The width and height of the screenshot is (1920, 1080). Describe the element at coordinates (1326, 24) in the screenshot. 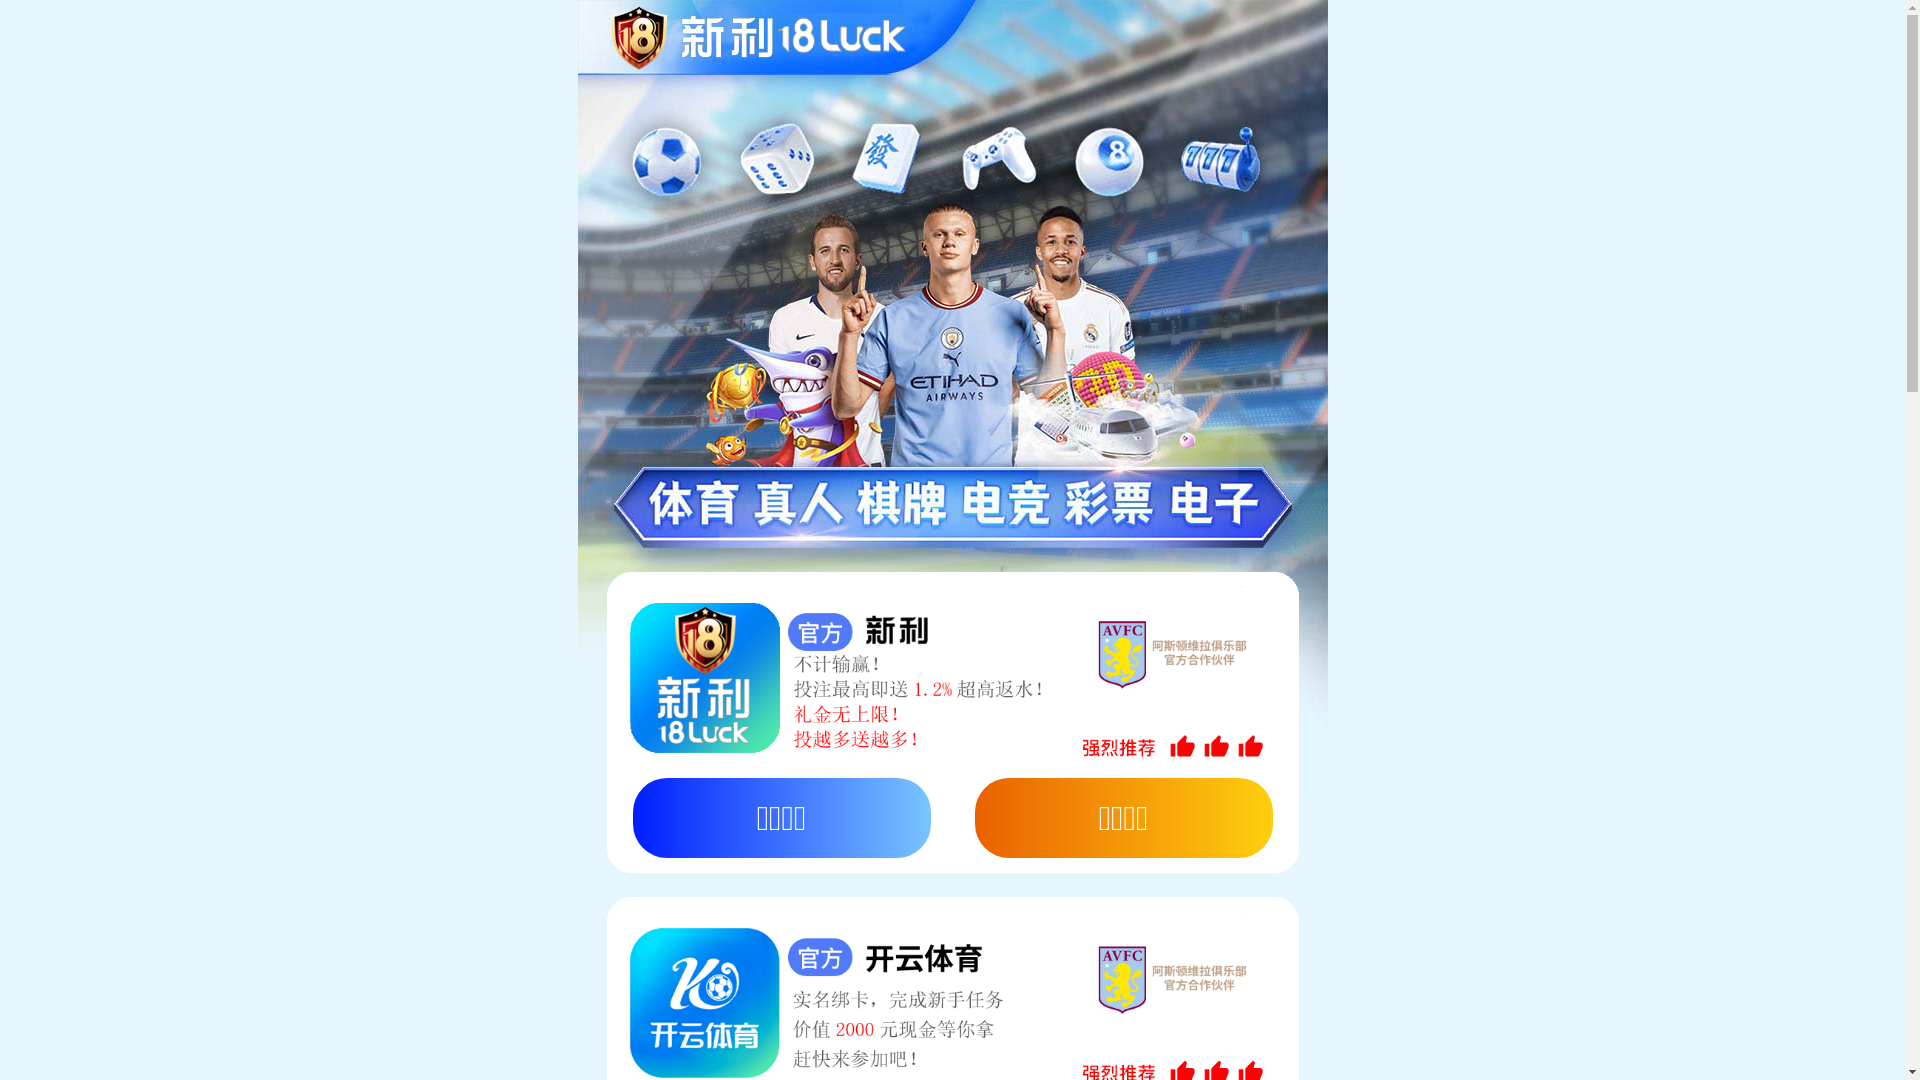

I see `xiaoshou@sdhainuojixie.com` at that location.